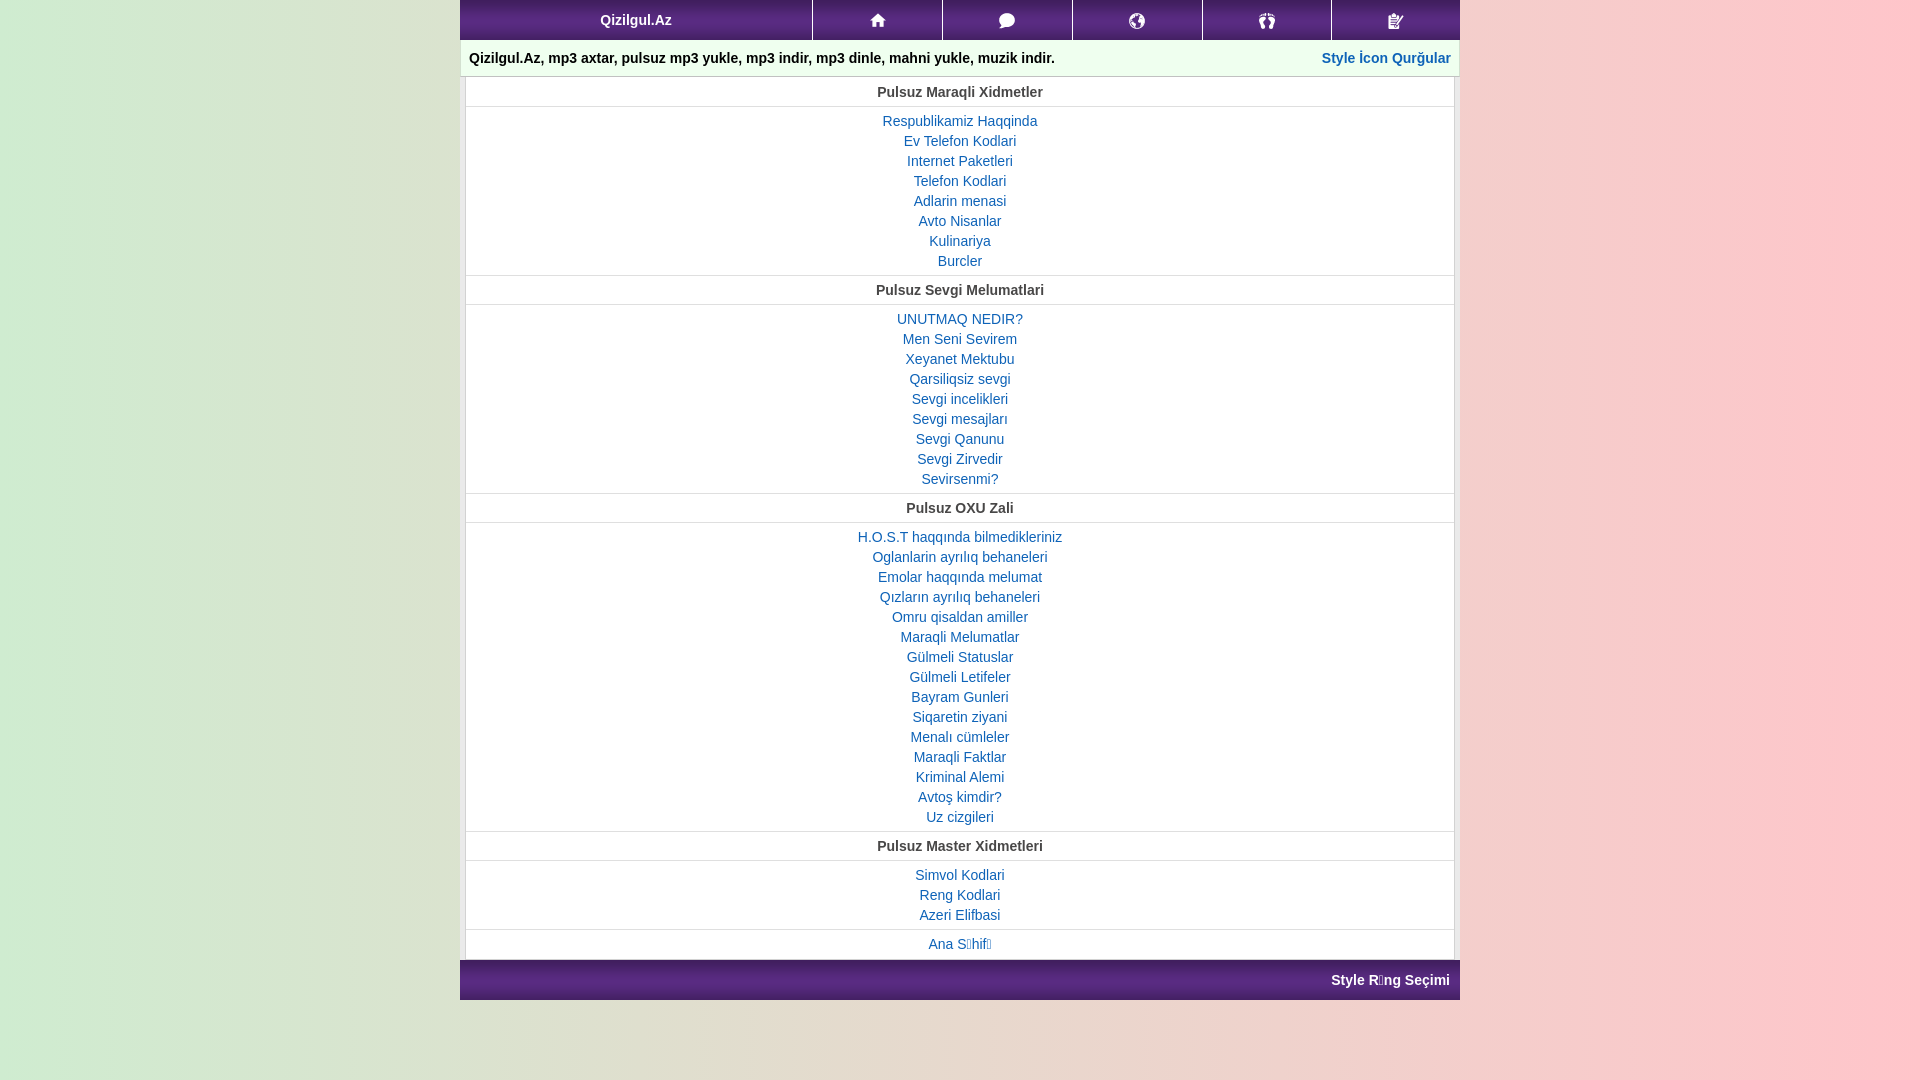  I want to click on Maraqli Melumatlar, so click(960, 637).